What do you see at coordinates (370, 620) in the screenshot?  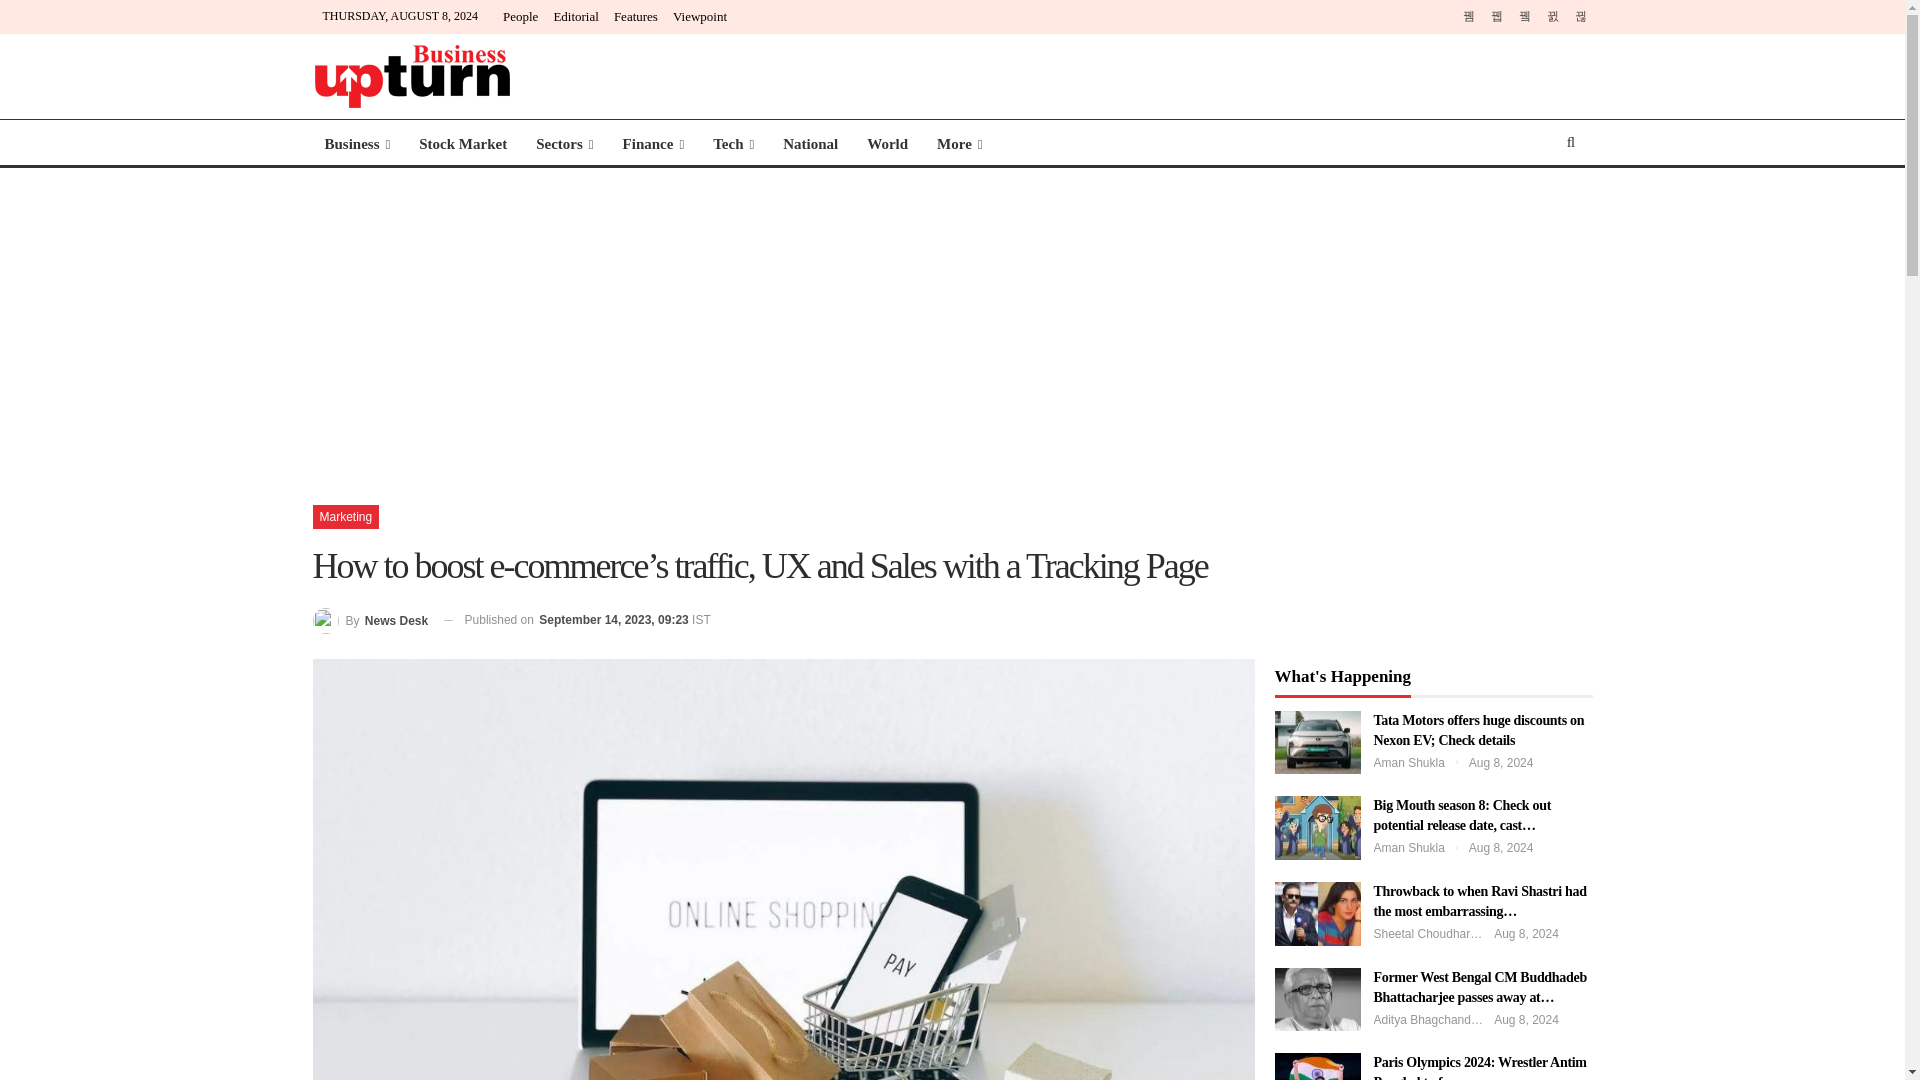 I see `Browse Author Articles` at bounding box center [370, 620].